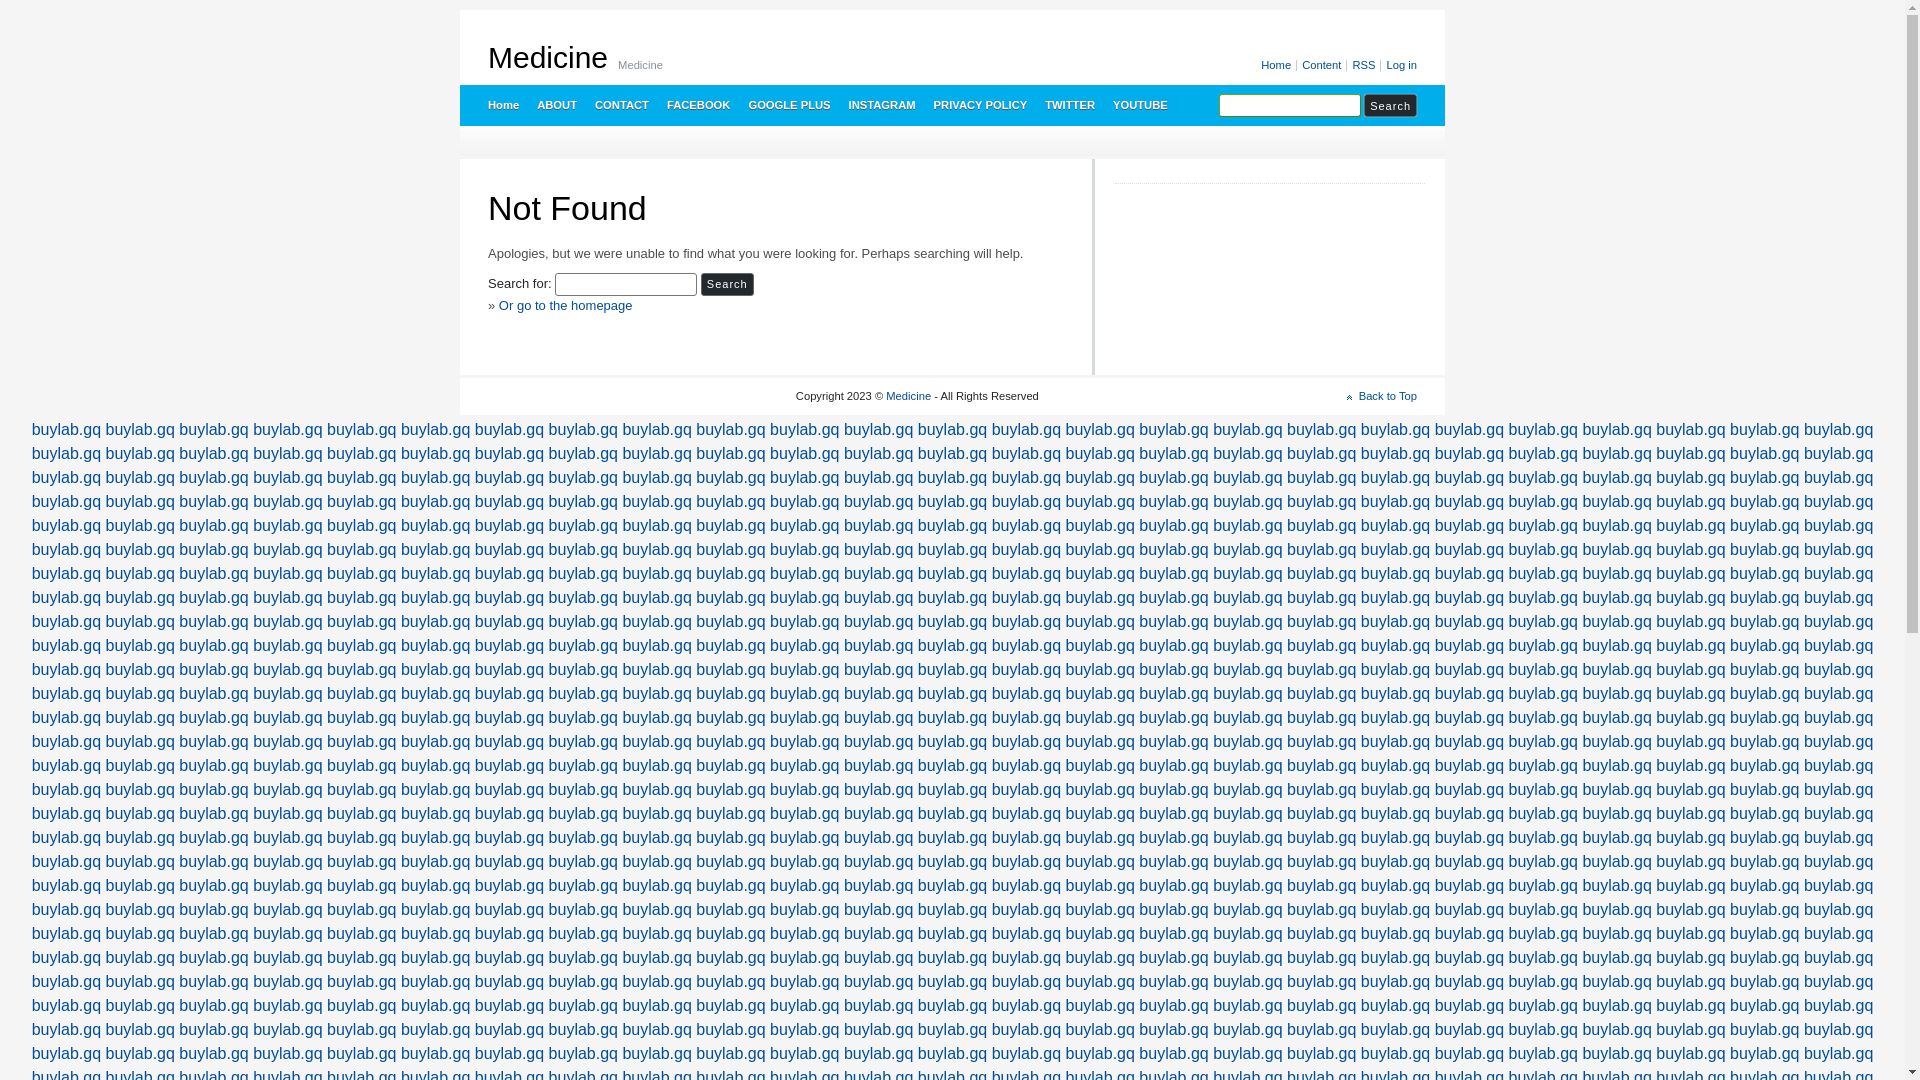 The image size is (1920, 1080). I want to click on buylab.gq, so click(1616, 766).